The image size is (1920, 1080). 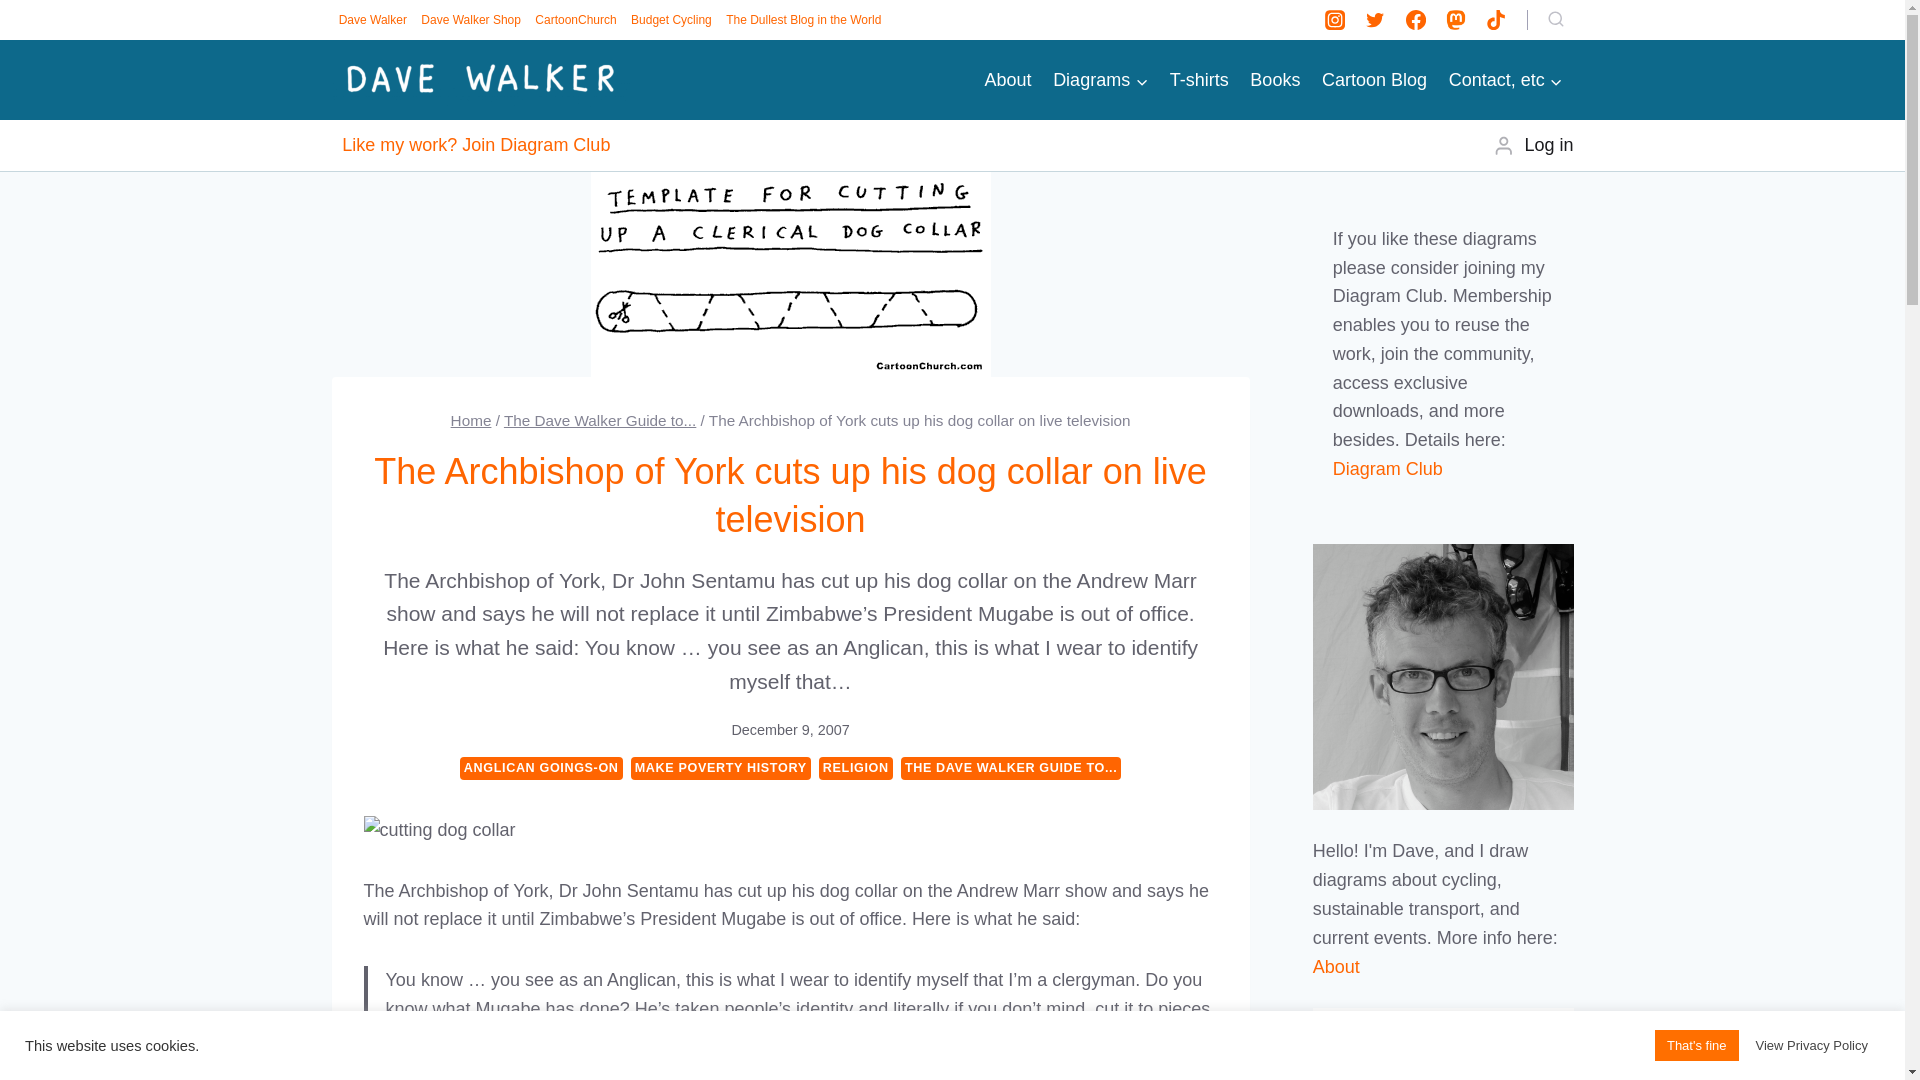 What do you see at coordinates (373, 20) in the screenshot?
I see `Dave Walker` at bounding box center [373, 20].